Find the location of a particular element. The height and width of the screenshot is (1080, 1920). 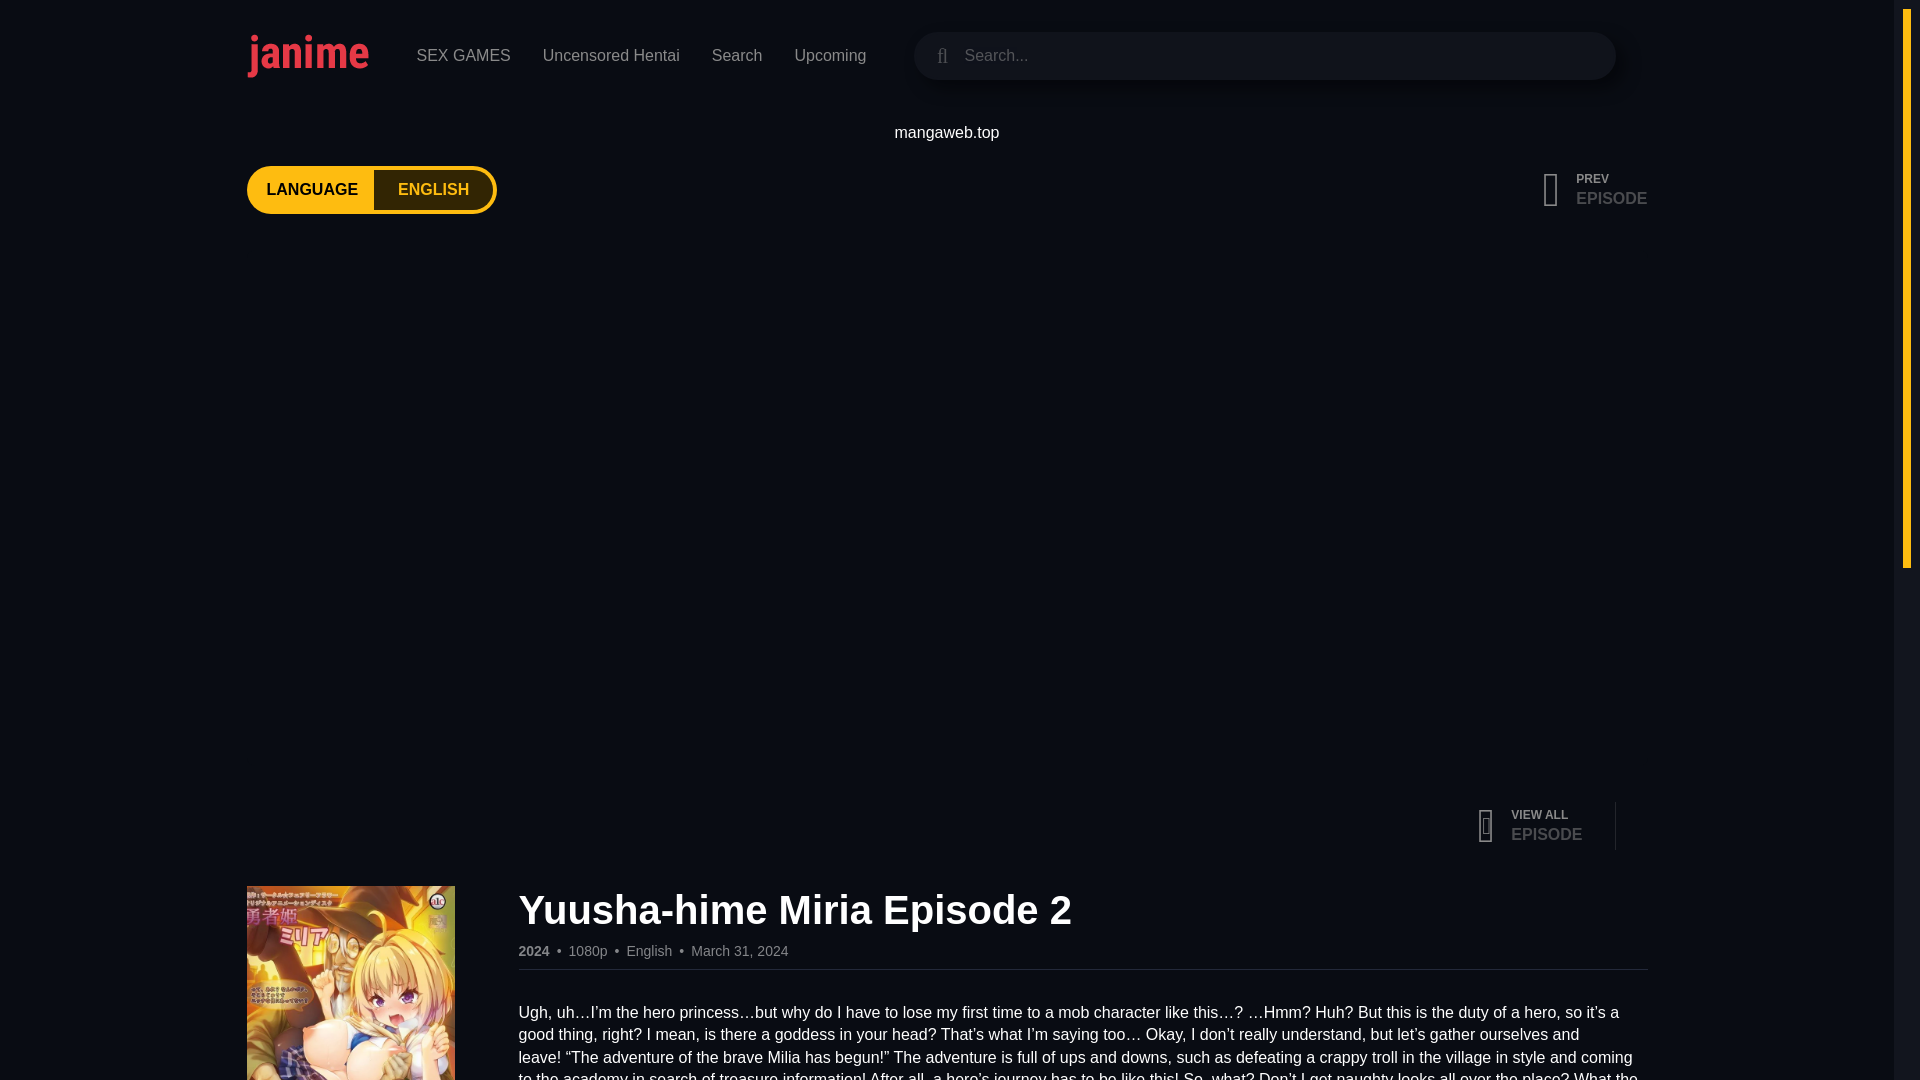

English is located at coordinates (588, 952).